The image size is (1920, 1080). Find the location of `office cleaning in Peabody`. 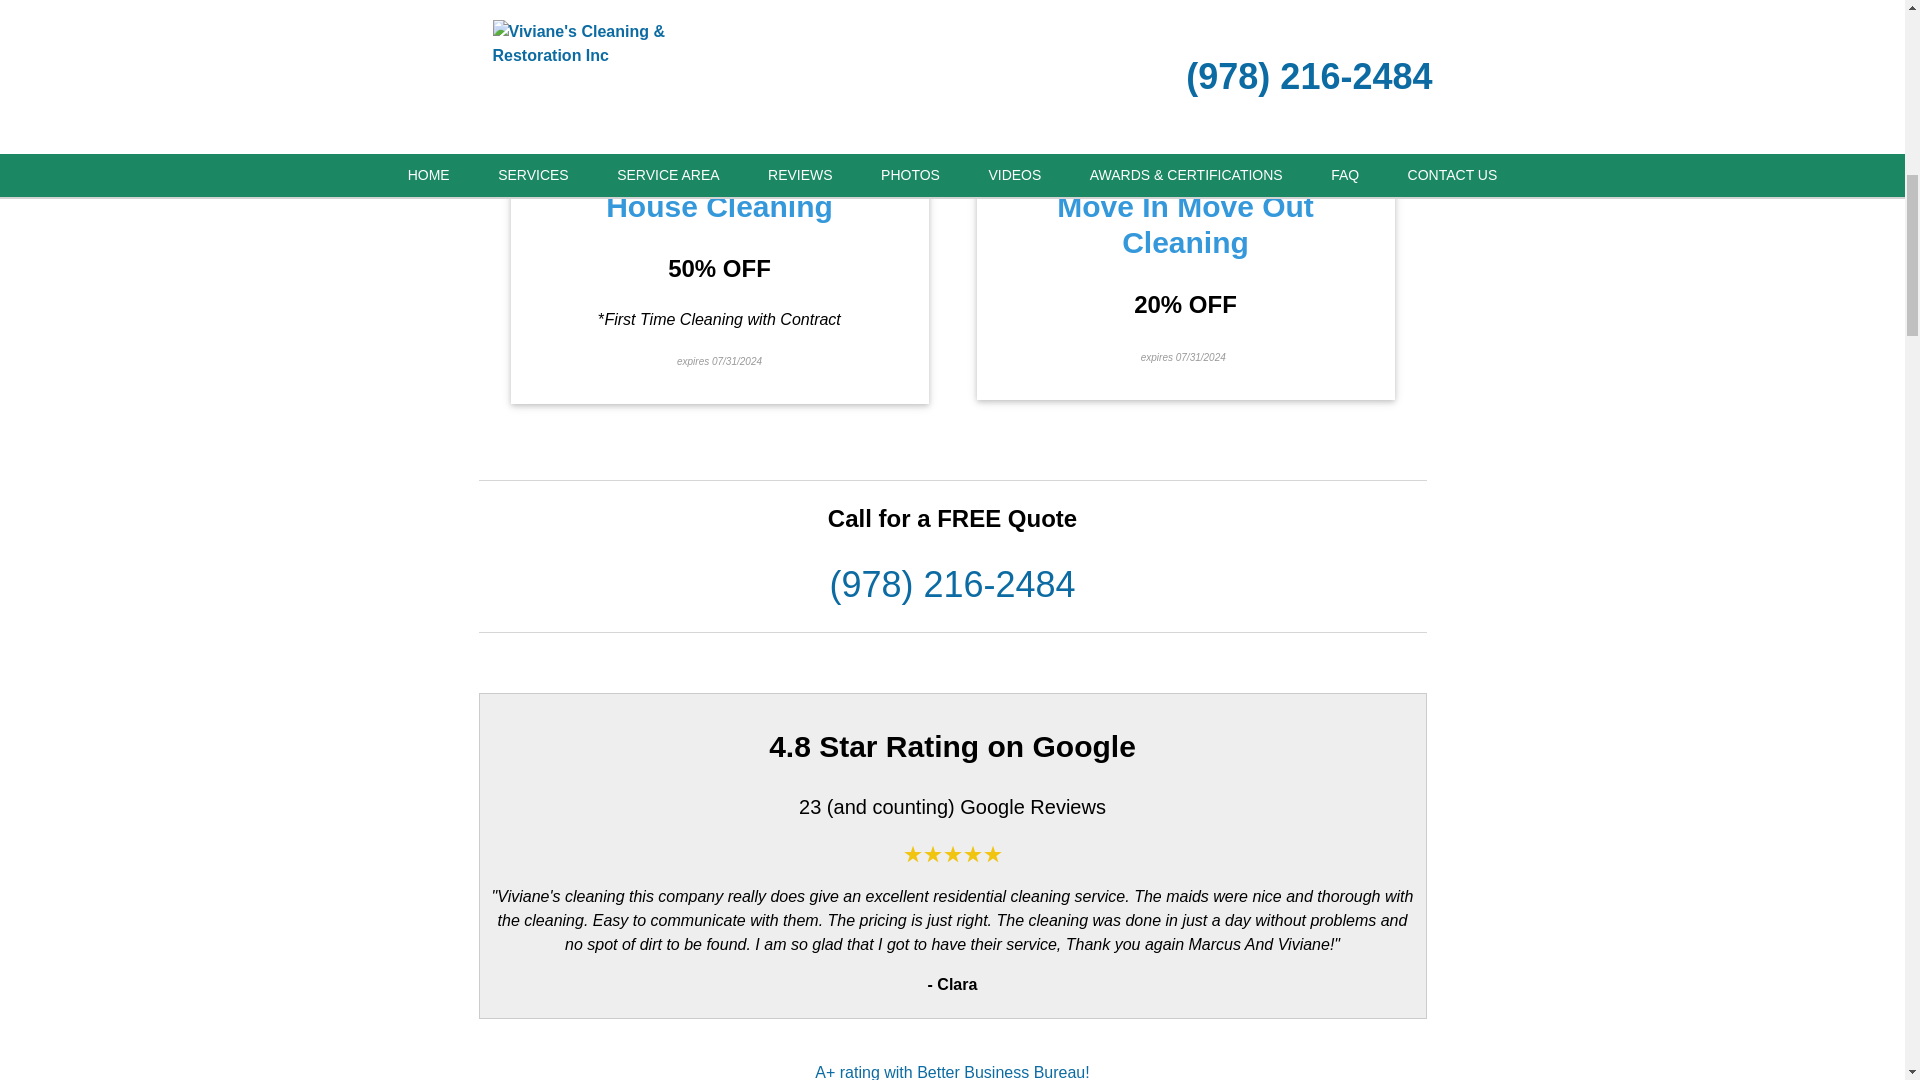

office cleaning in Peabody is located at coordinates (1074, 34).